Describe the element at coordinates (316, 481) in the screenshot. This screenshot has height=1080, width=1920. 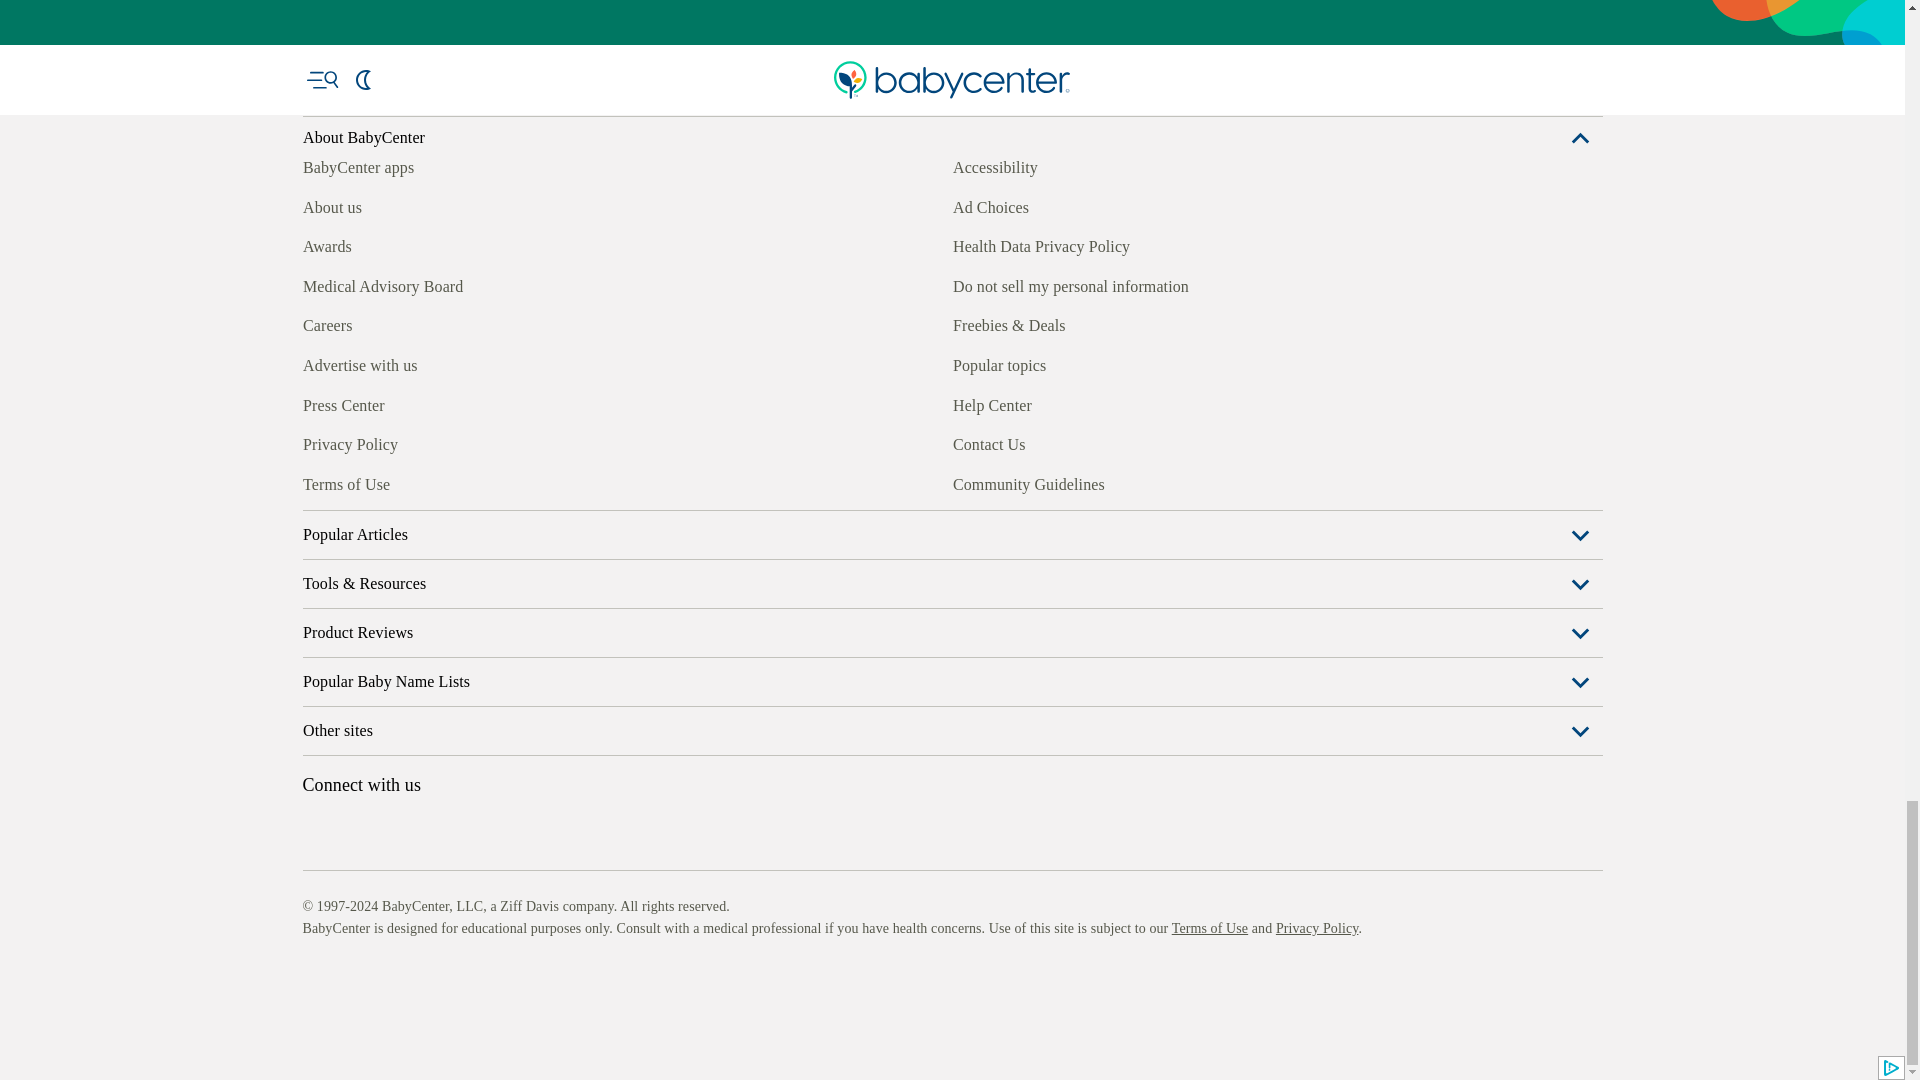
I see `BabyCenter Facebook page` at that location.